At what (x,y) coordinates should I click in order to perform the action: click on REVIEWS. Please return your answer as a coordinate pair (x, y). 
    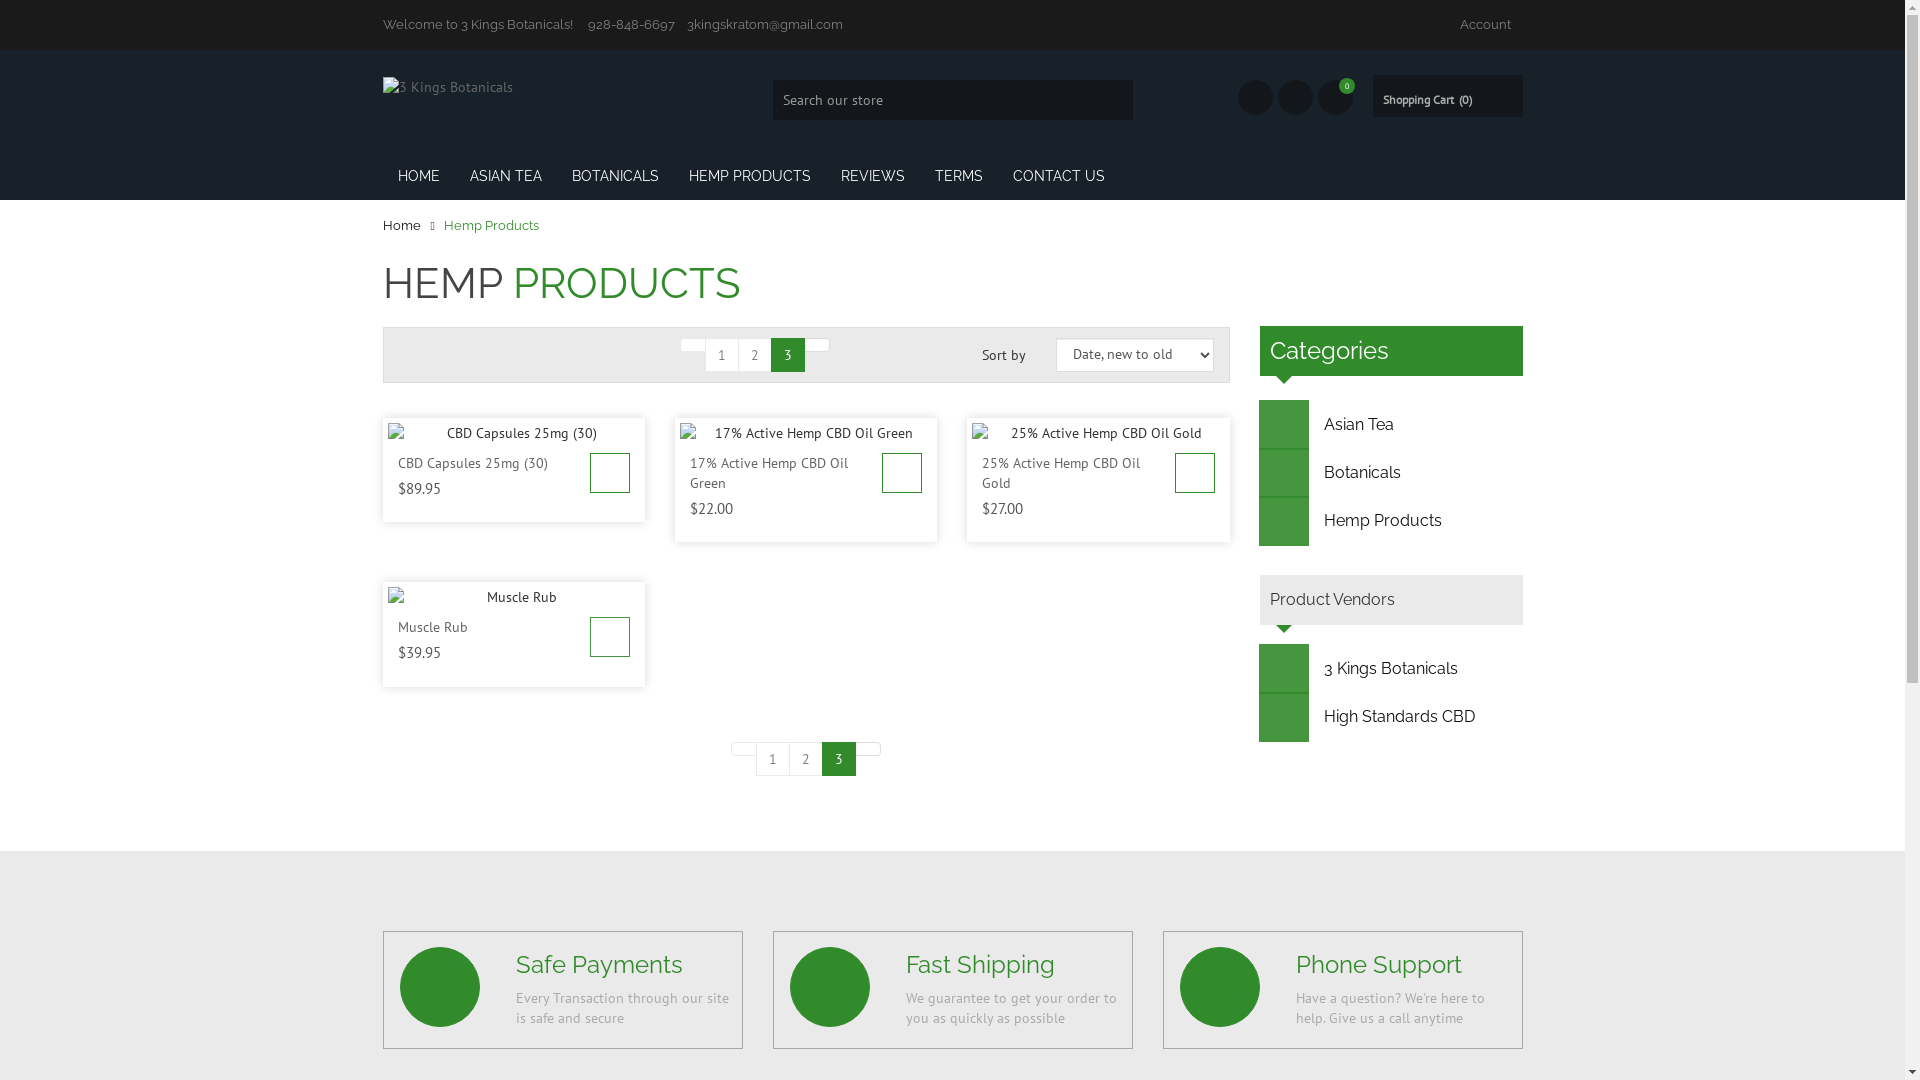
    Looking at the image, I should click on (873, 175).